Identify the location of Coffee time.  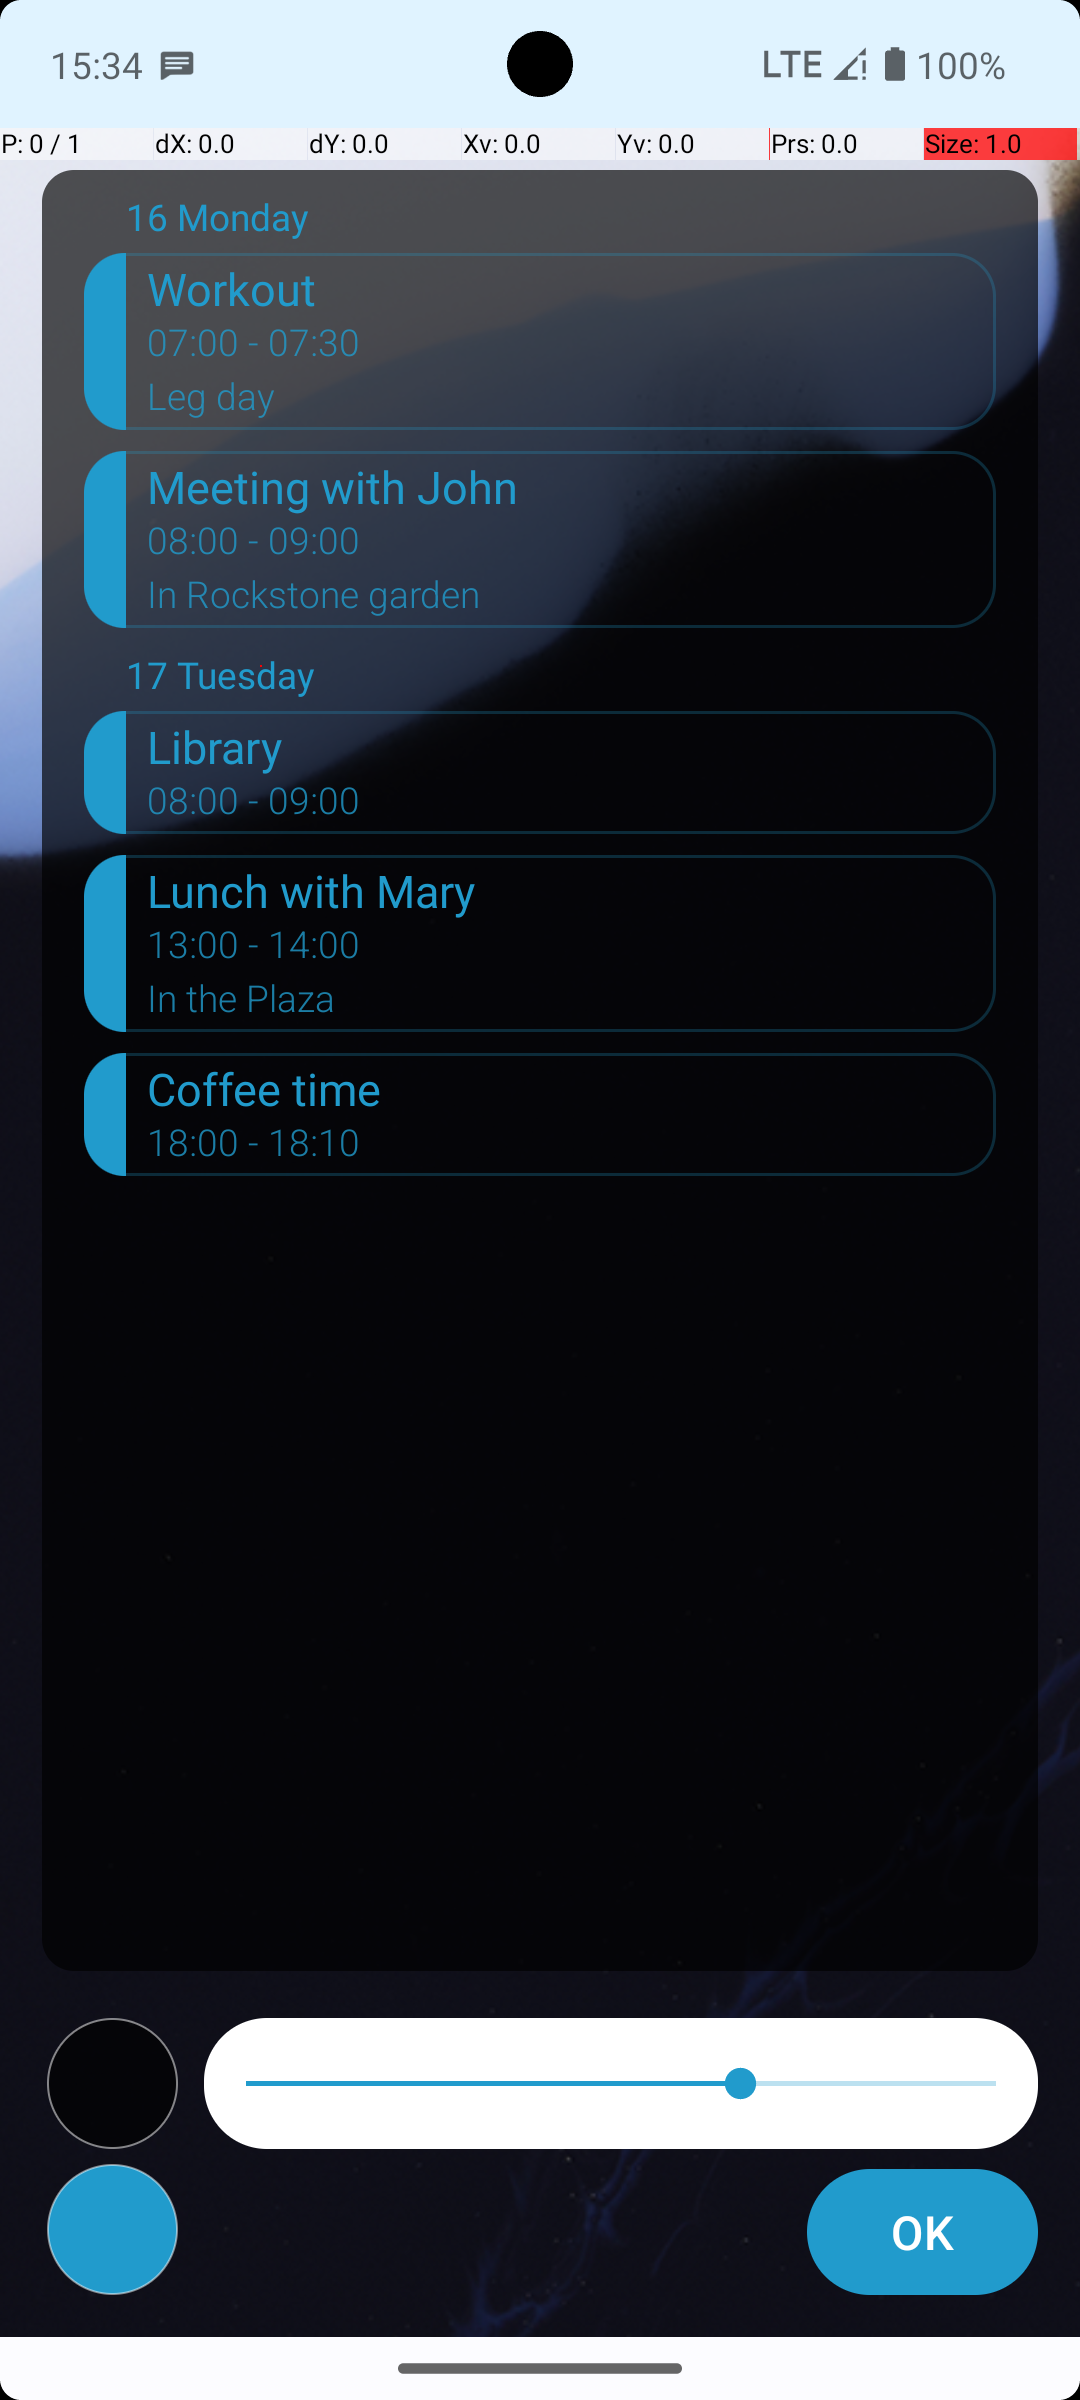
(572, 1088).